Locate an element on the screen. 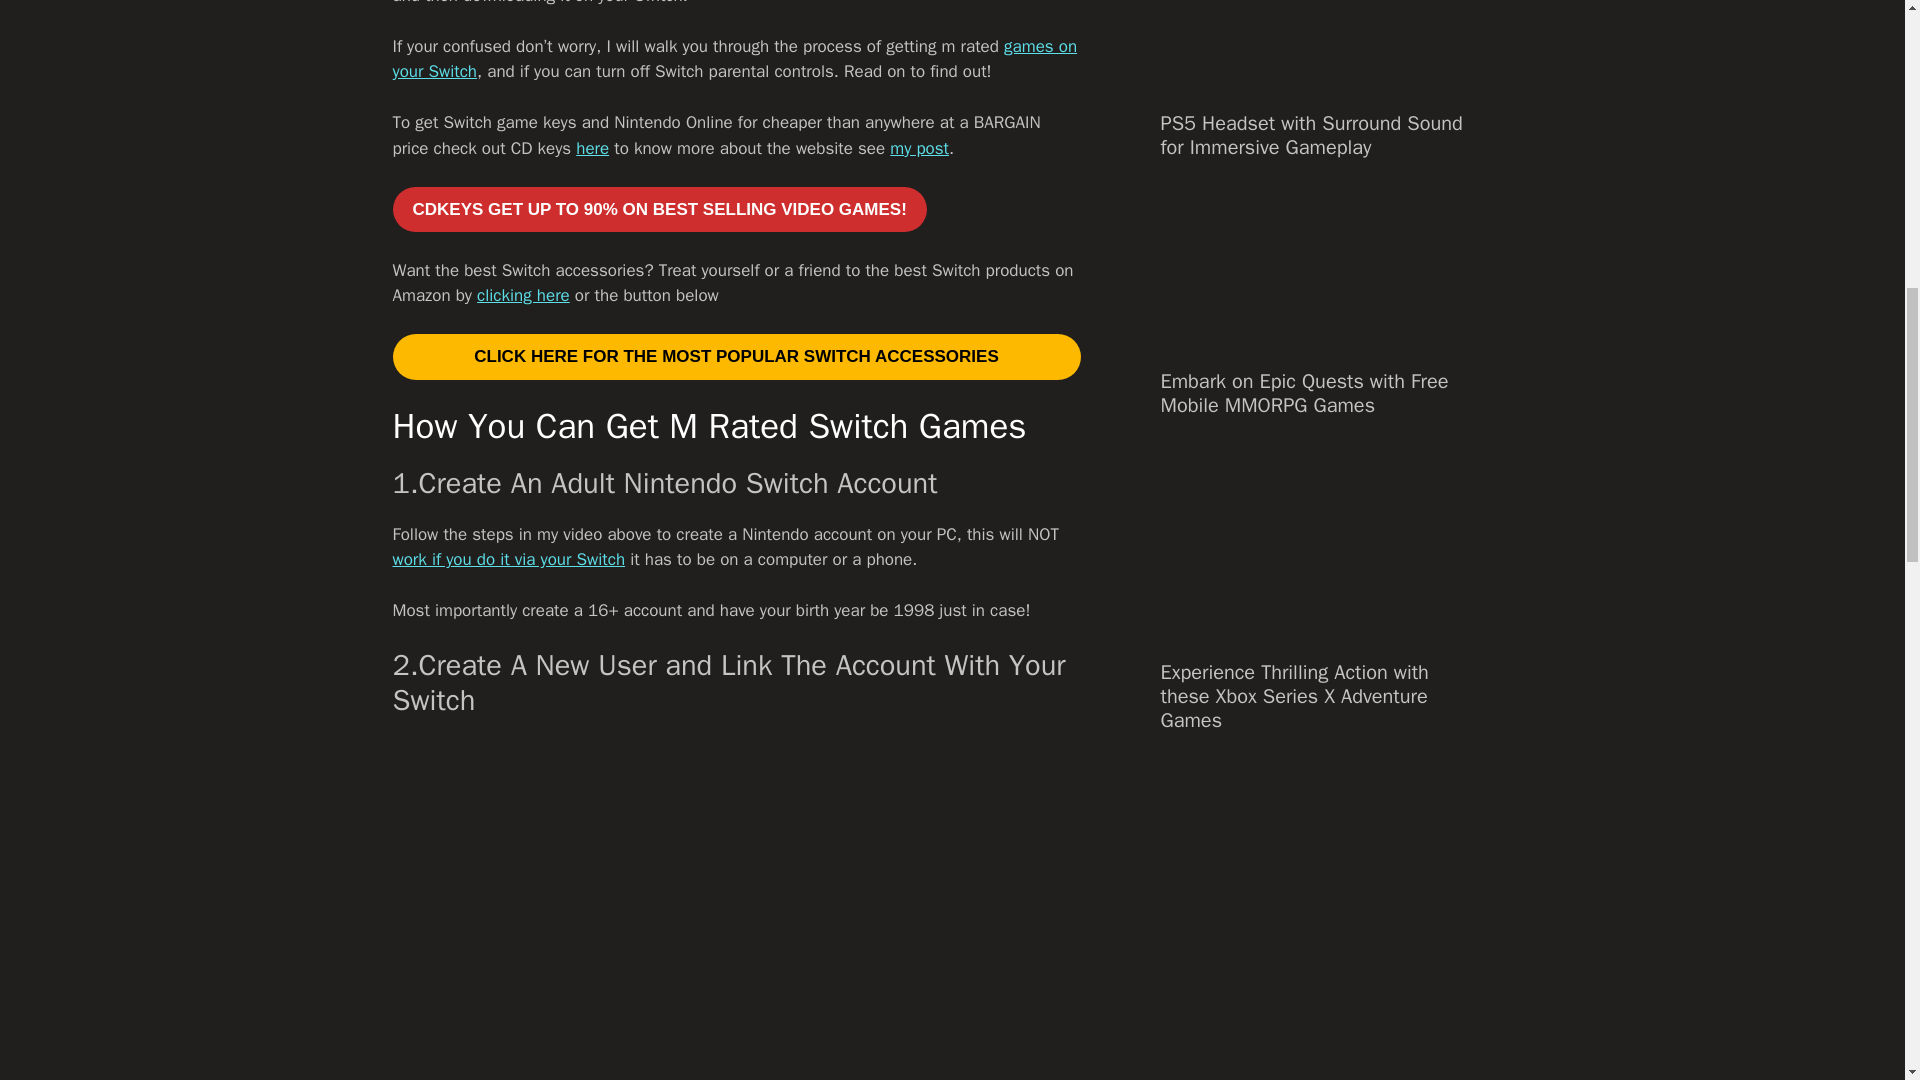  CLICK HERE FOR THE MOST POPULAR SWITCH ACCESSORIES is located at coordinates (735, 356).